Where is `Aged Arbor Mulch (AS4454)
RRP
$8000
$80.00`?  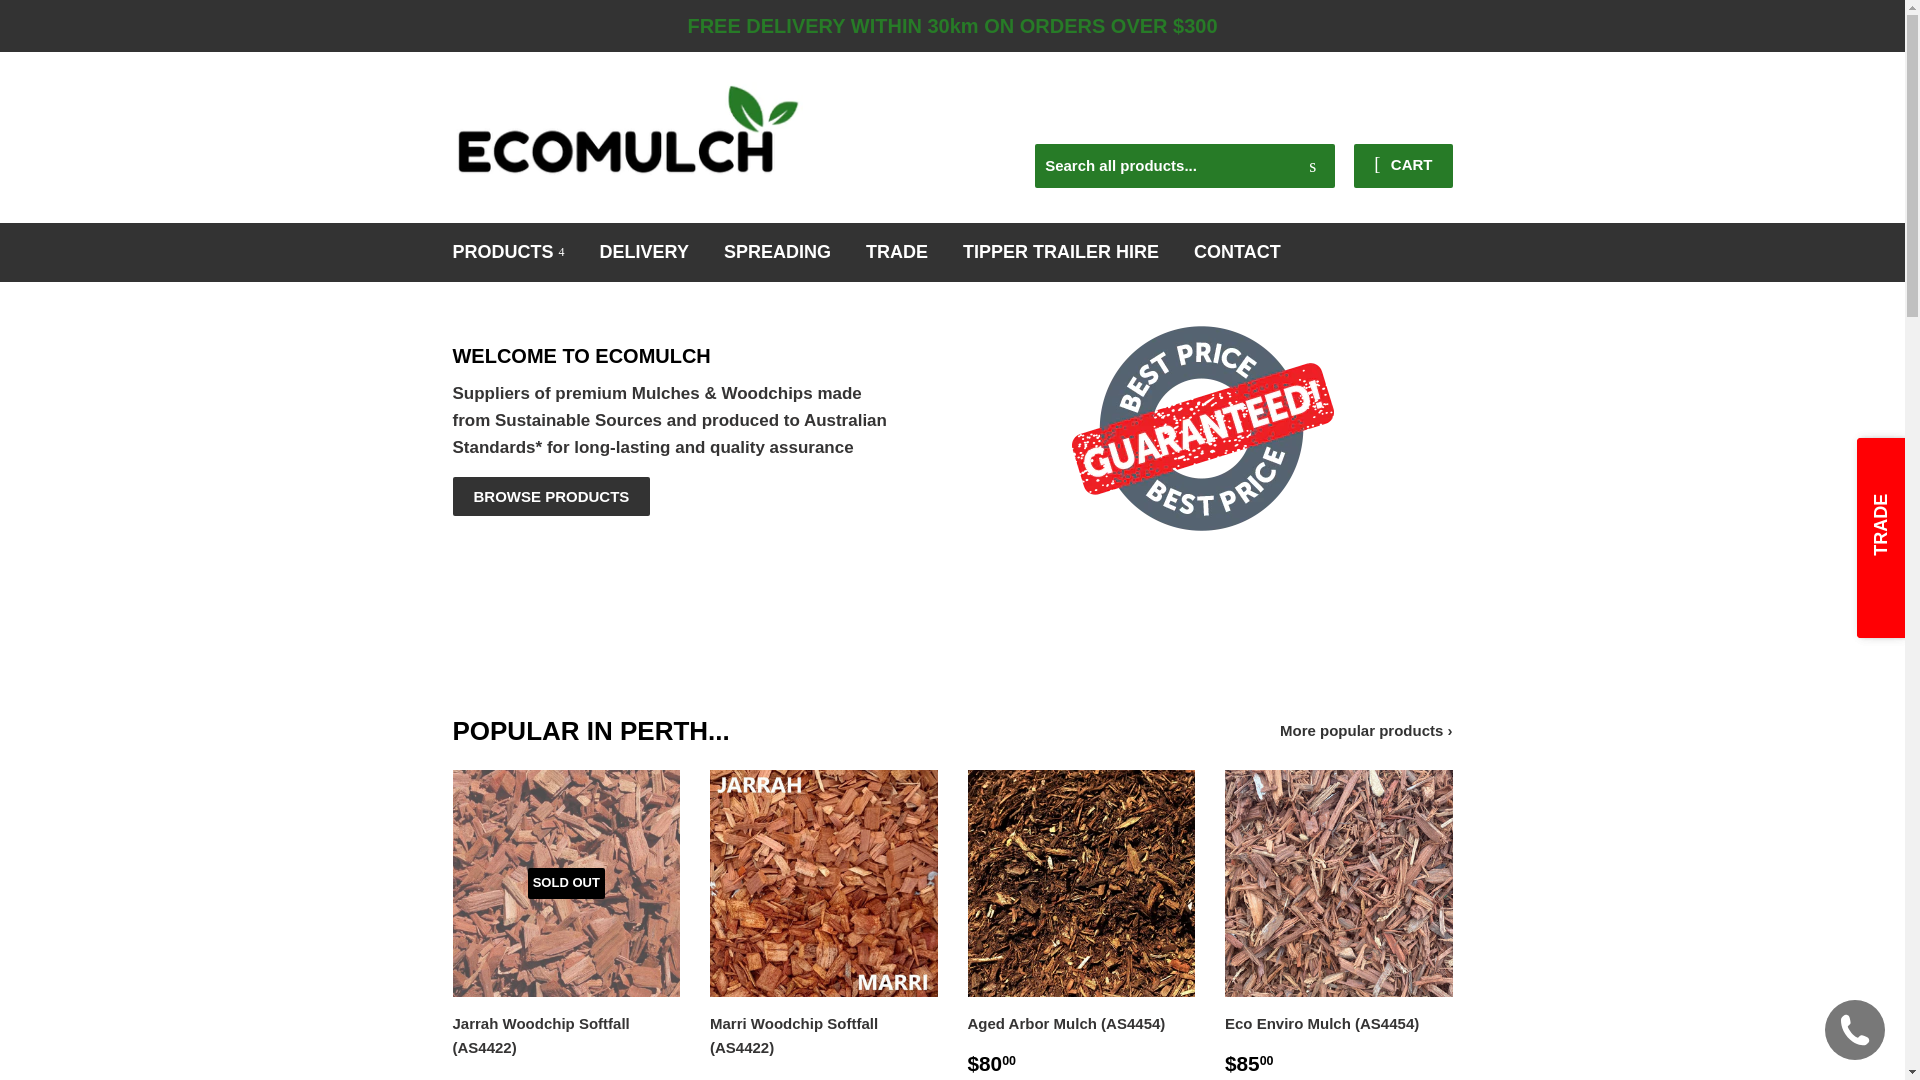 Aged Arbor Mulch (AS4454)
RRP
$8000
$80.00 is located at coordinates (1082, 924).